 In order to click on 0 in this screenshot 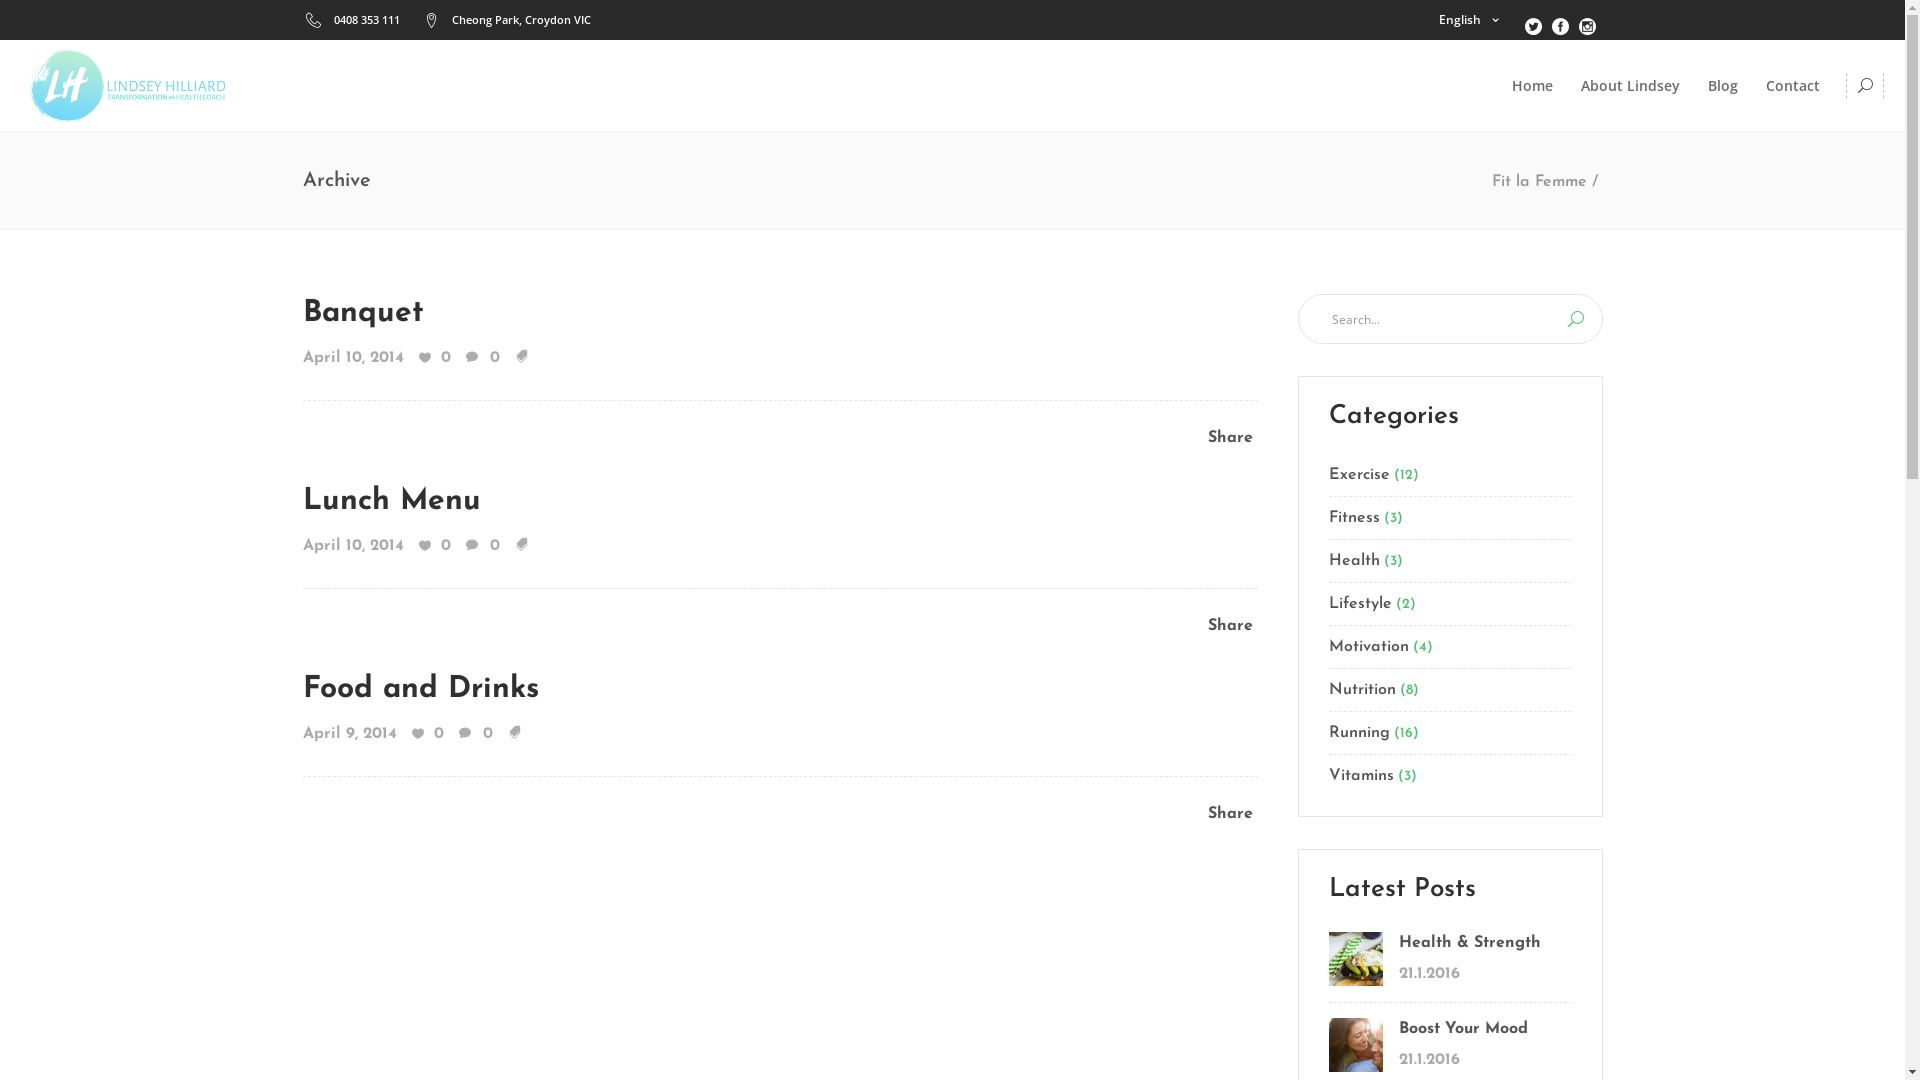, I will do `click(474, 735)`.